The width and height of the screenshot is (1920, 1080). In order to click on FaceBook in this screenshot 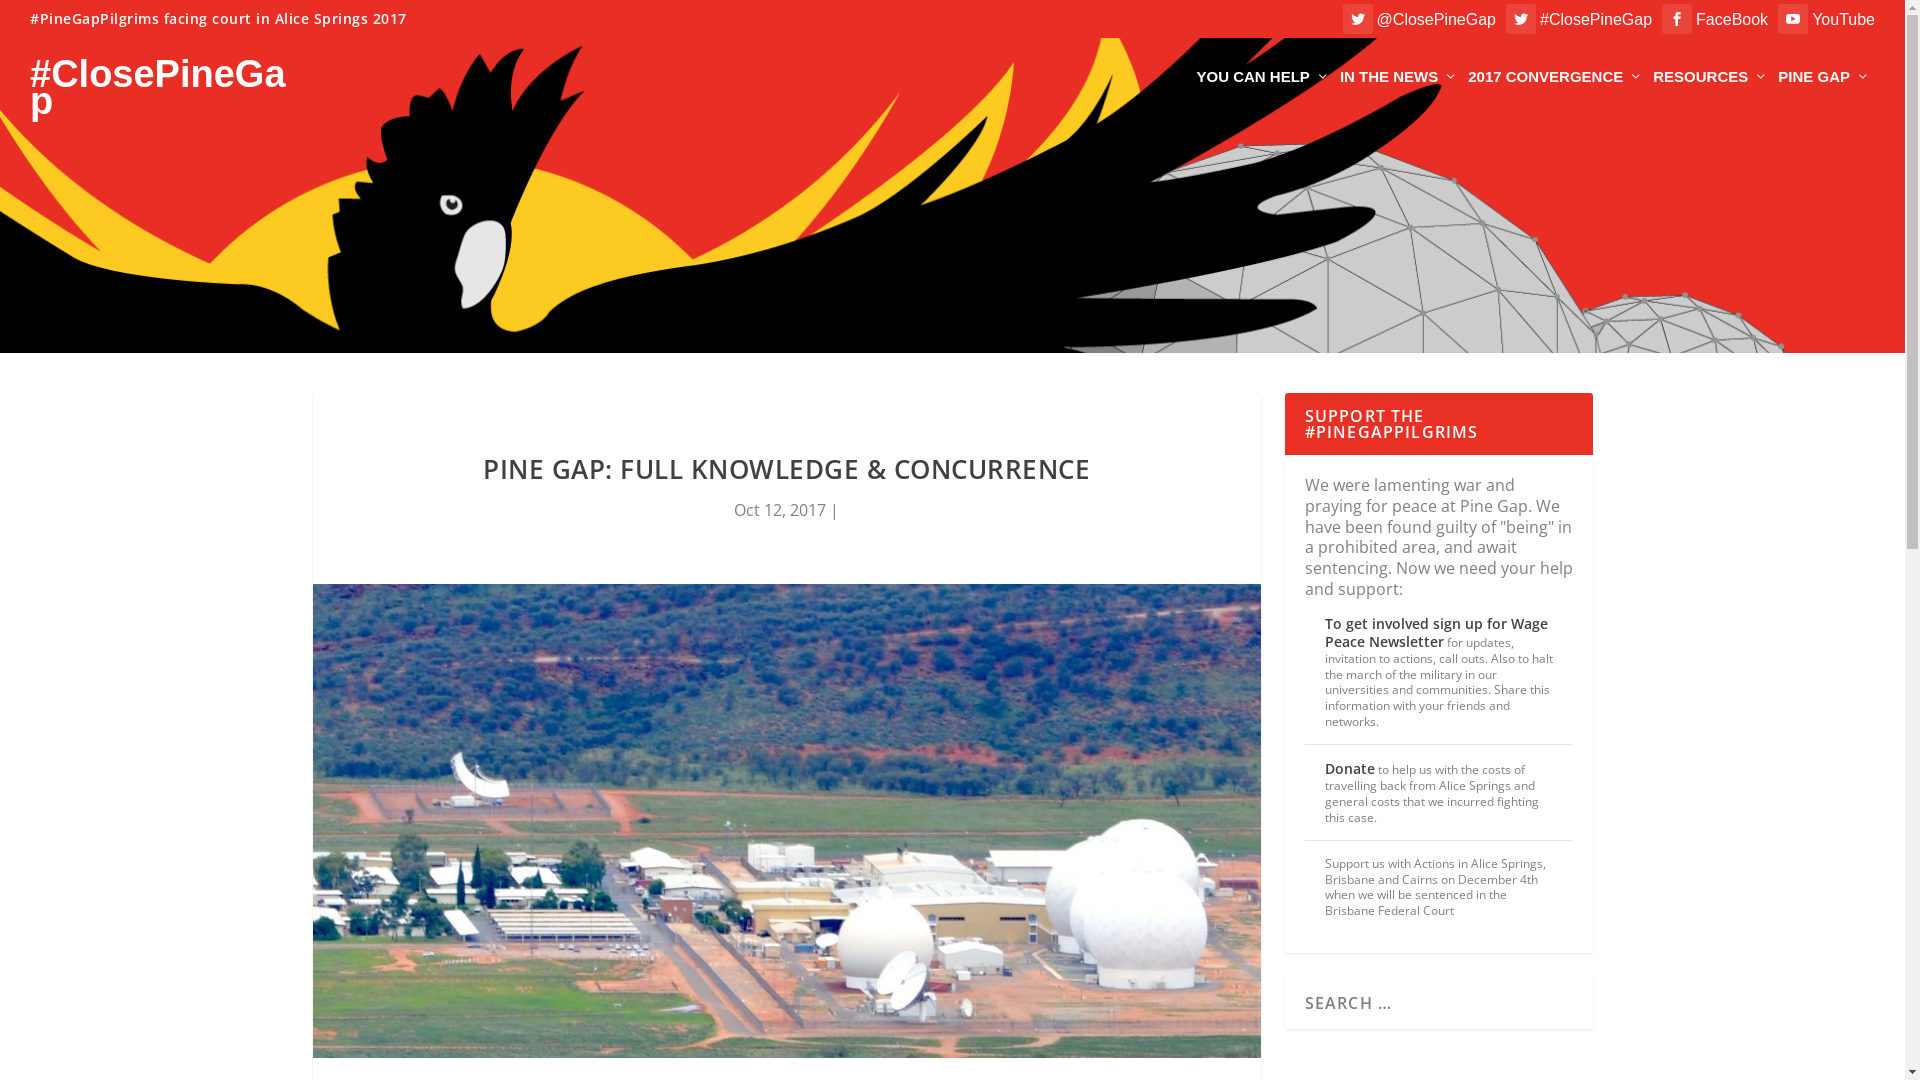, I will do `click(1732, 20)`.